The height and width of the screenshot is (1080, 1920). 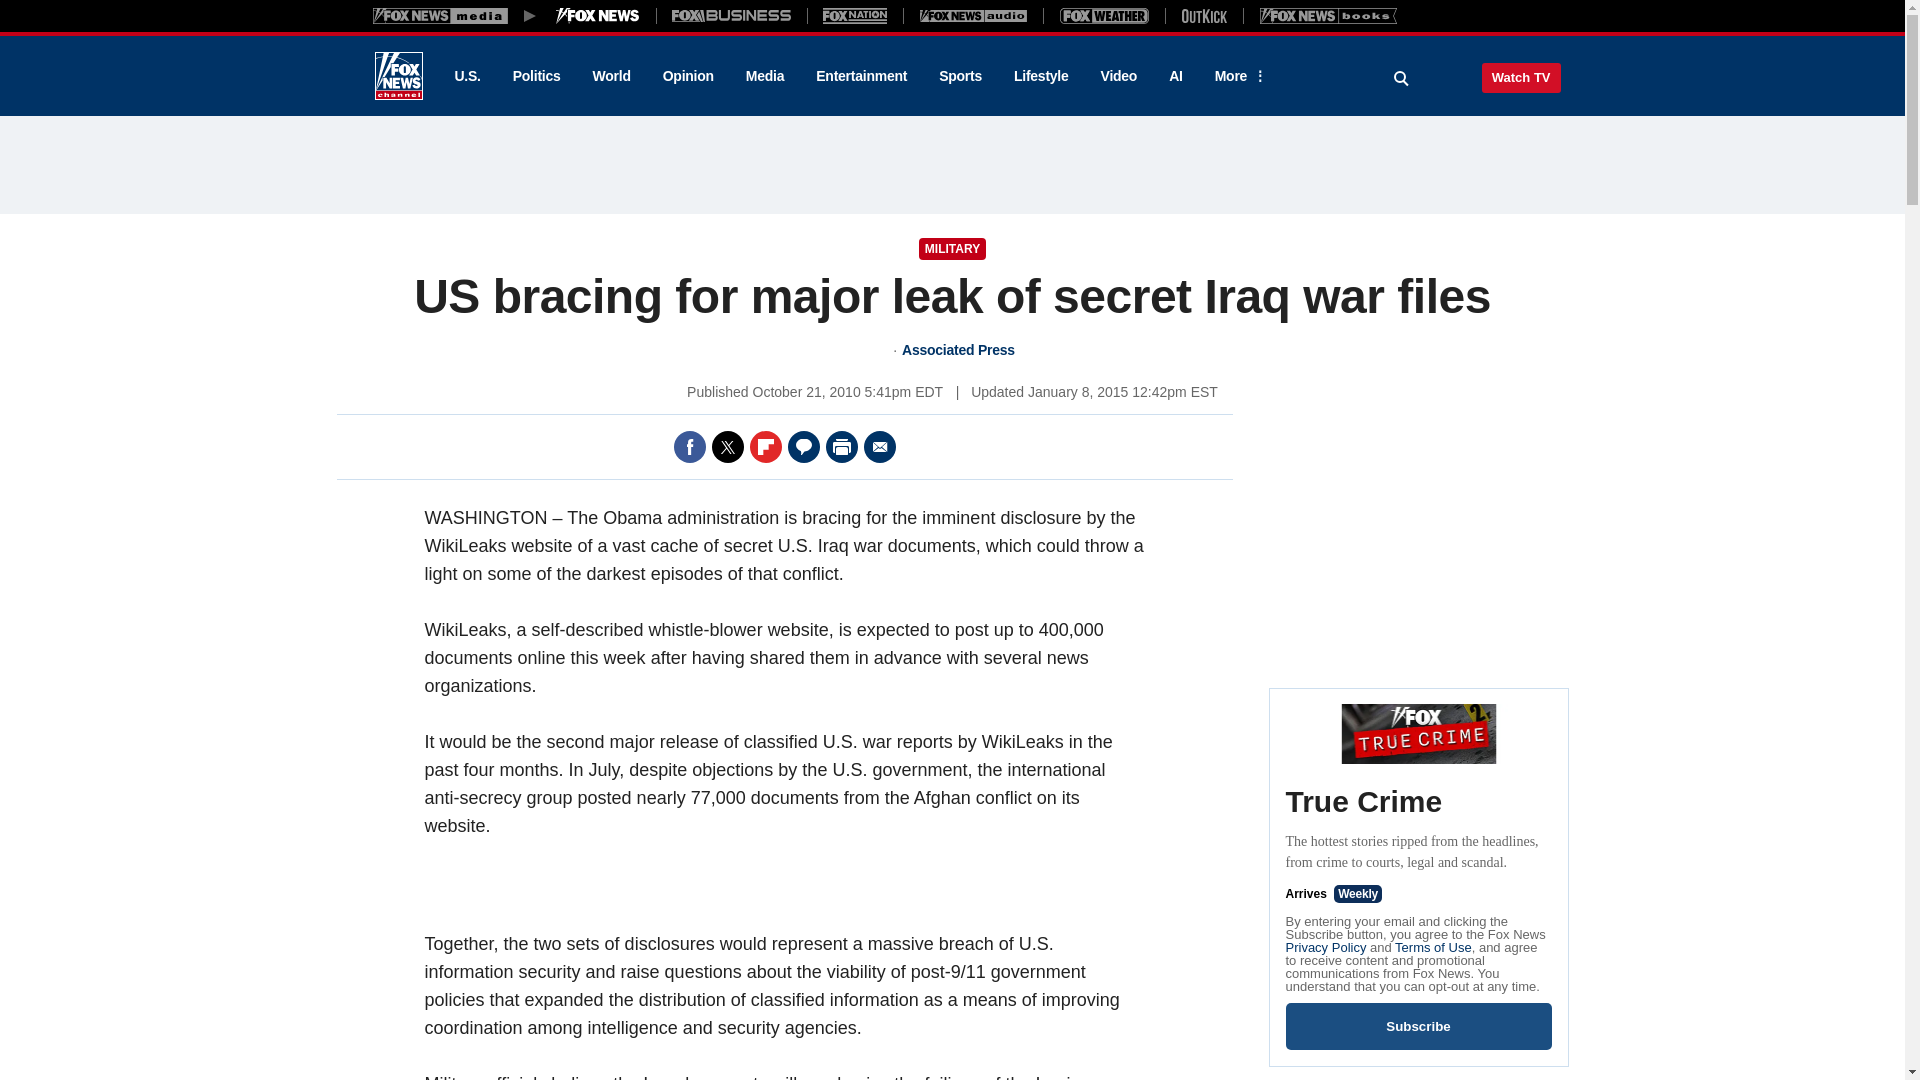 What do you see at coordinates (398, 76) in the screenshot?
I see `Fox News` at bounding box center [398, 76].